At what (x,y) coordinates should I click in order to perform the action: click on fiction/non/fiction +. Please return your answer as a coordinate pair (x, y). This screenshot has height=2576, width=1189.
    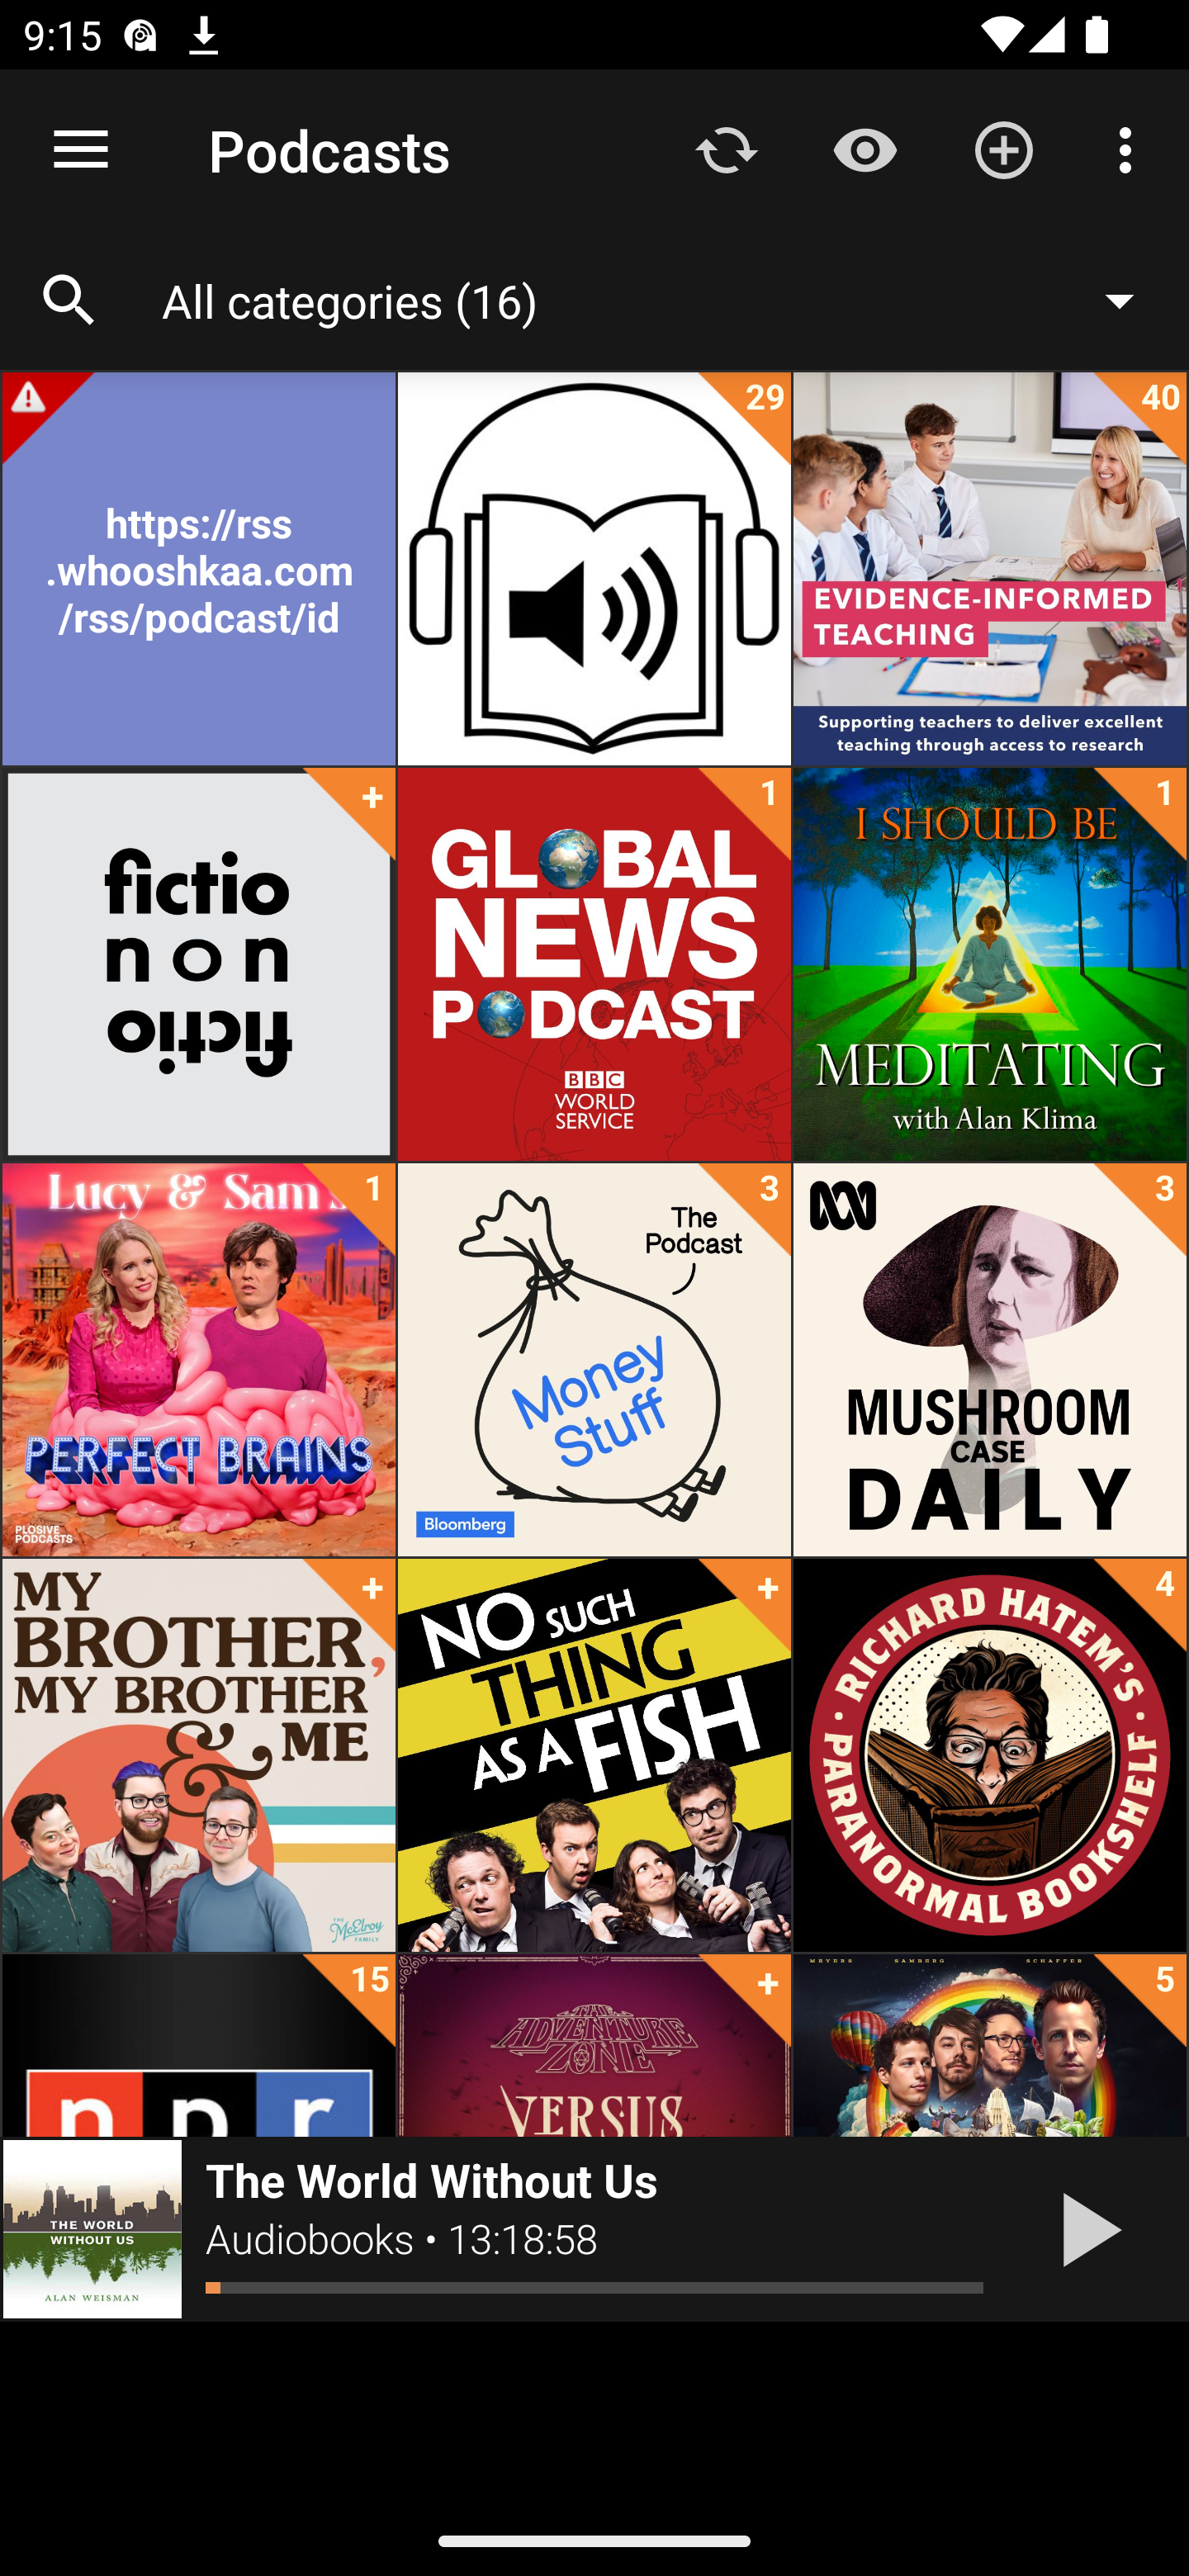
    Looking at the image, I should click on (198, 964).